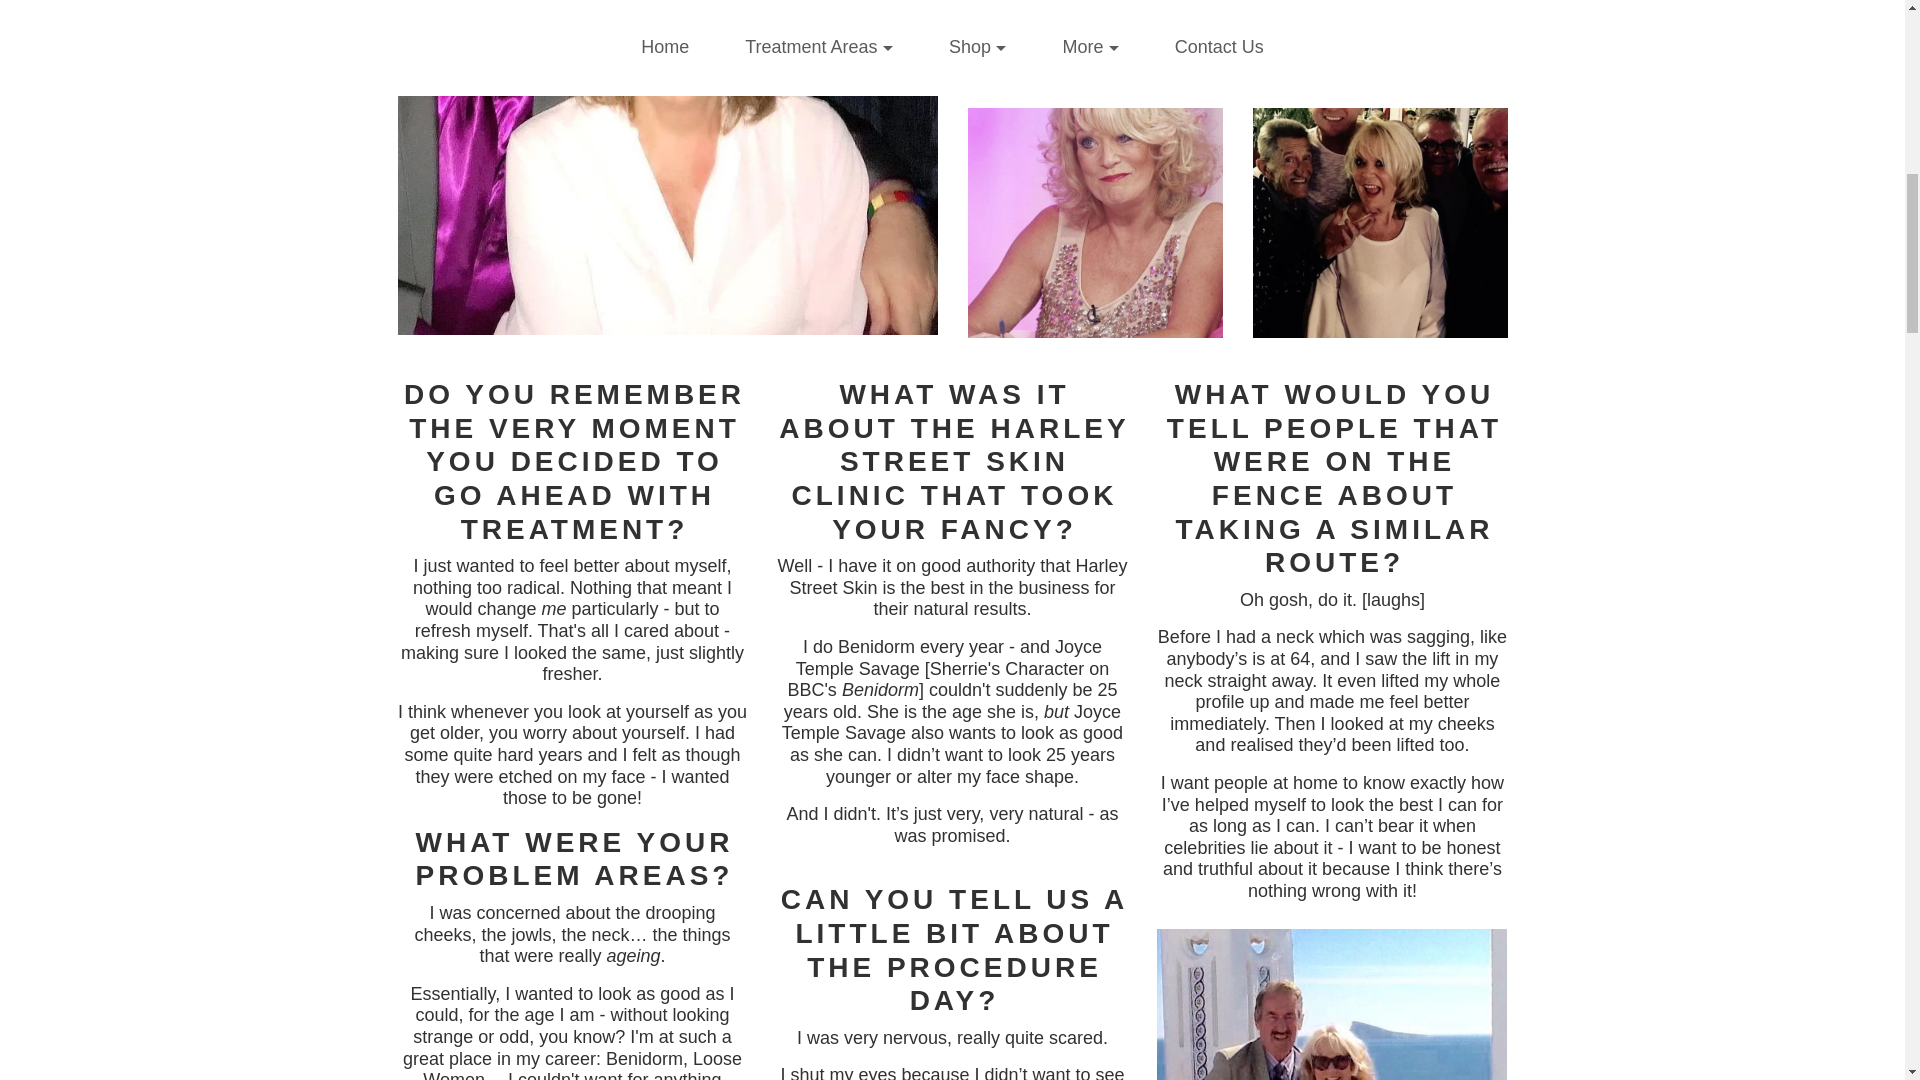 This screenshot has height=1080, width=1920. I want to click on Sherrie Hewson Johnny Vegas, so click(1379, 224).